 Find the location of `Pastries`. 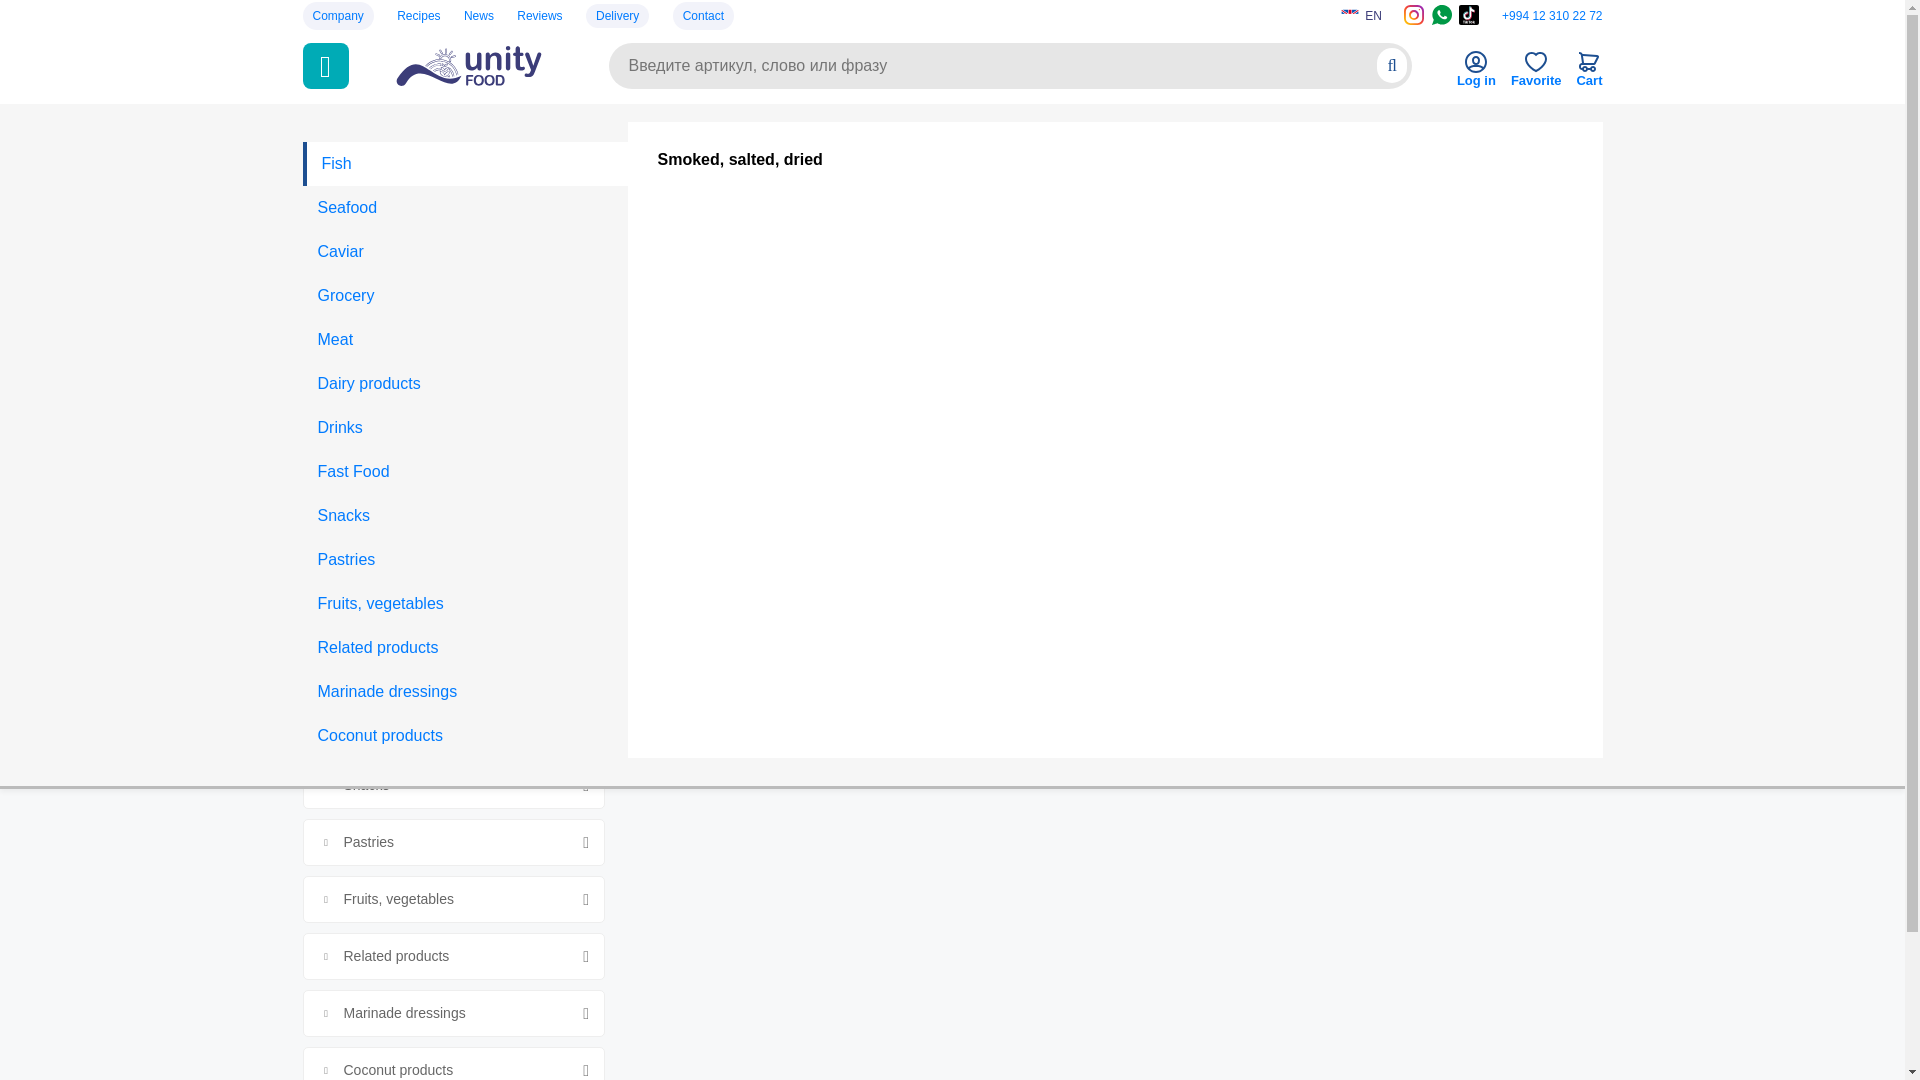

Pastries is located at coordinates (464, 560).